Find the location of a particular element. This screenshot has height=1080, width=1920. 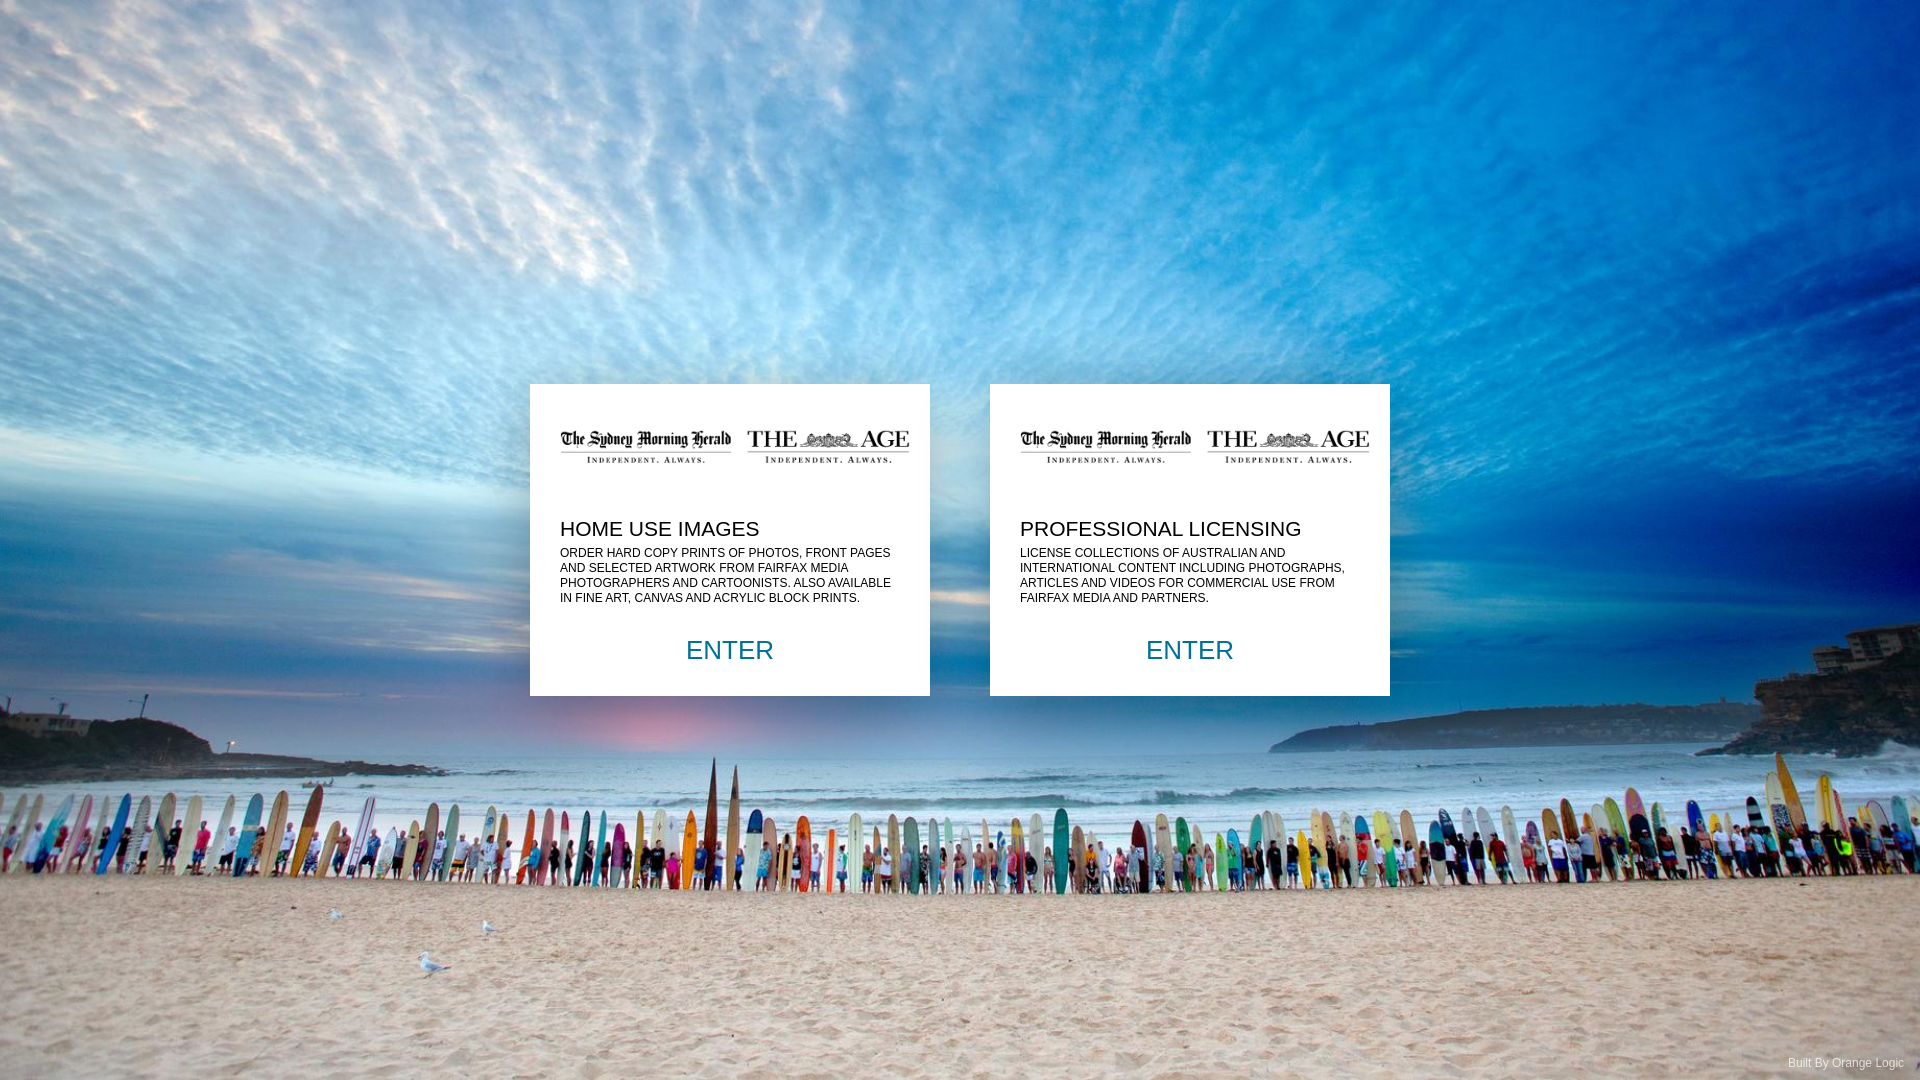

ENTER is located at coordinates (1190, 650).